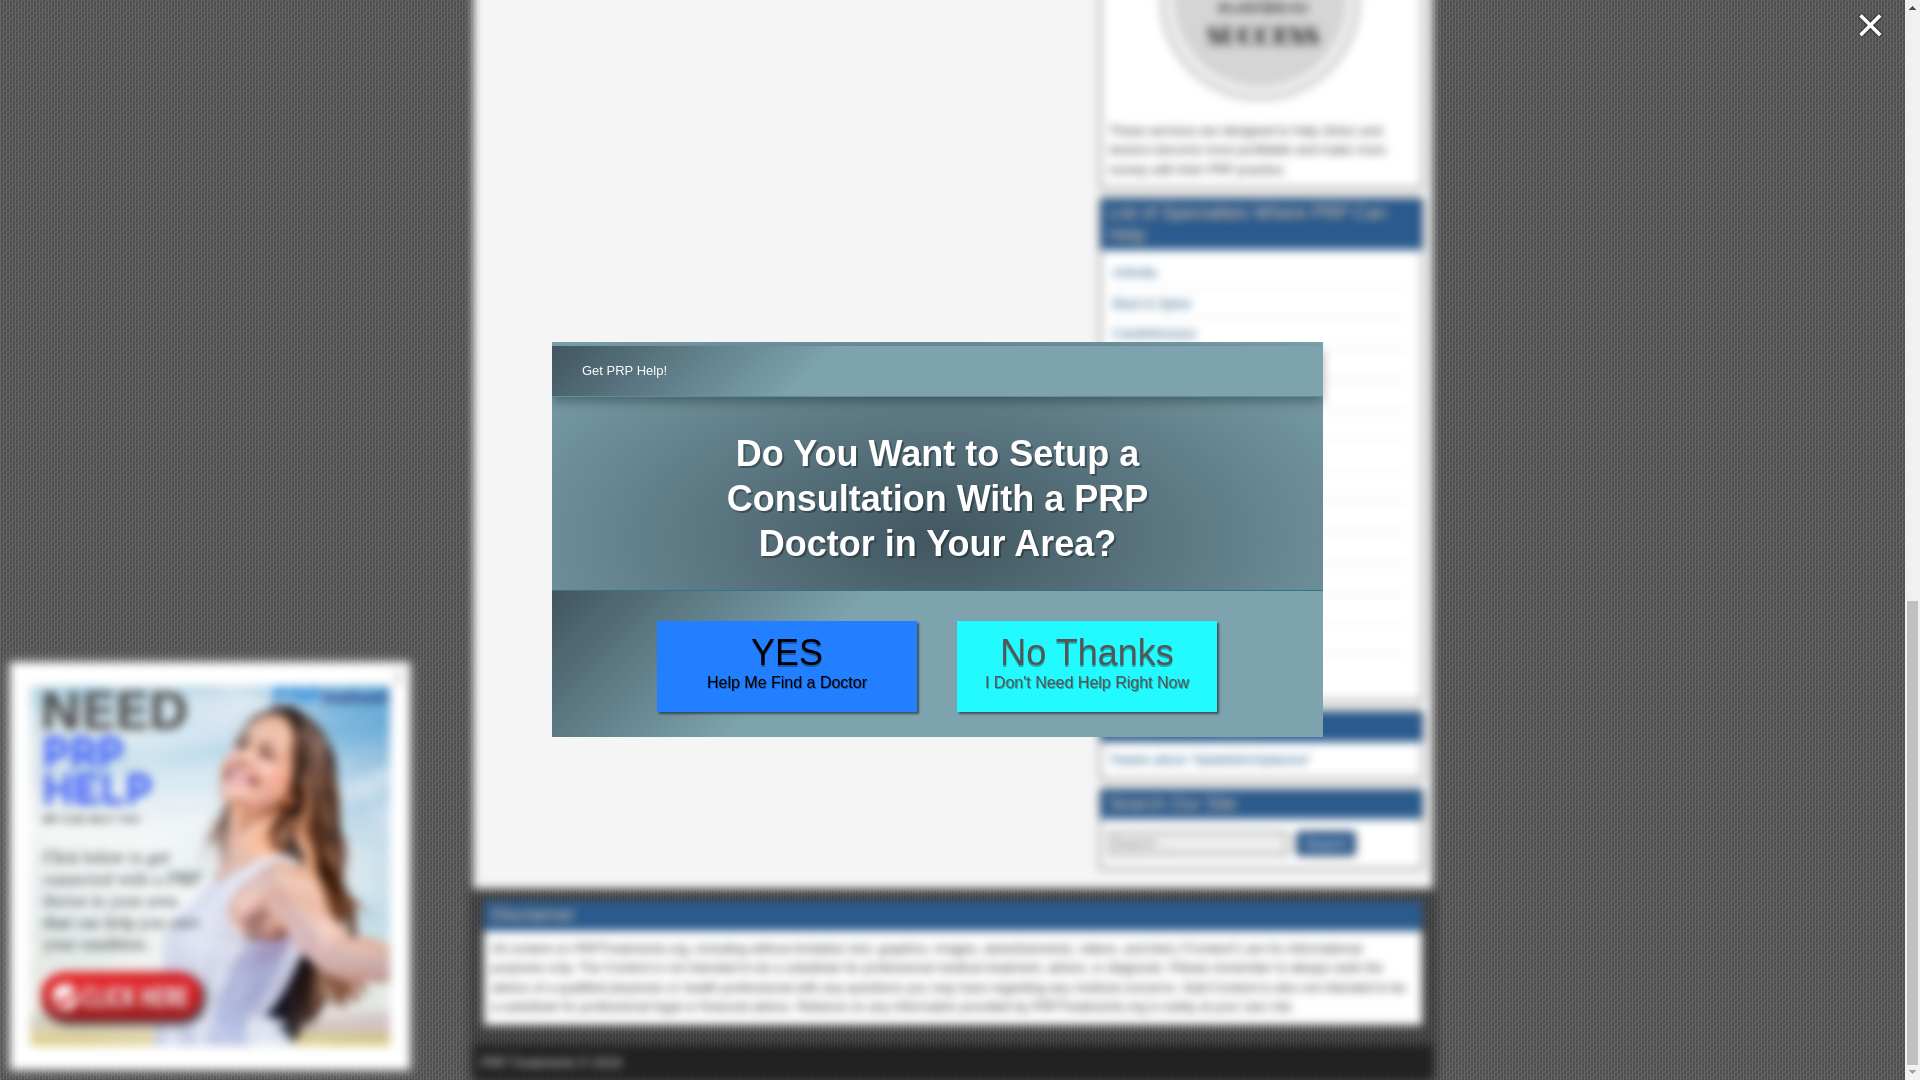 This screenshot has height=1080, width=1920. What do you see at coordinates (1140, 516) in the screenshot?
I see `PRP Treatment for Hair Loss` at bounding box center [1140, 516].